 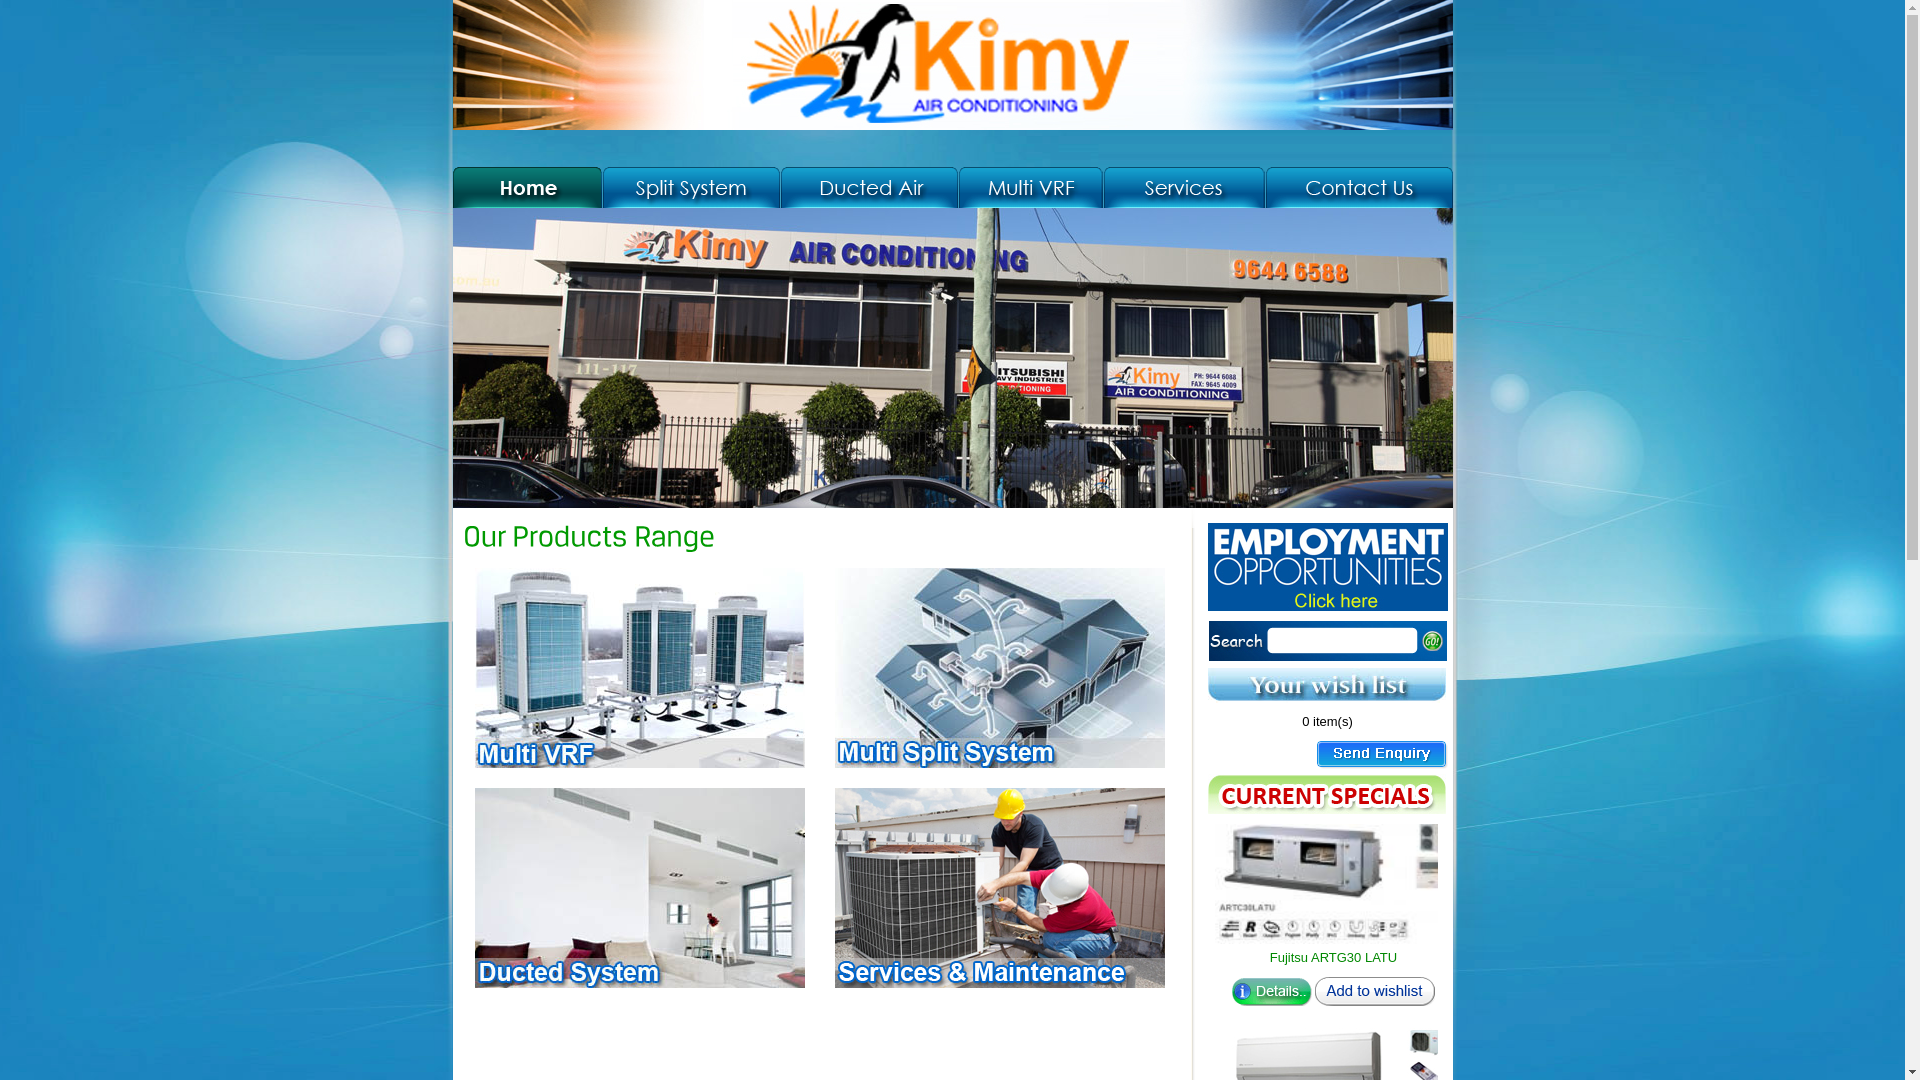 What do you see at coordinates (1272, 992) in the screenshot?
I see ` View Details ` at bounding box center [1272, 992].